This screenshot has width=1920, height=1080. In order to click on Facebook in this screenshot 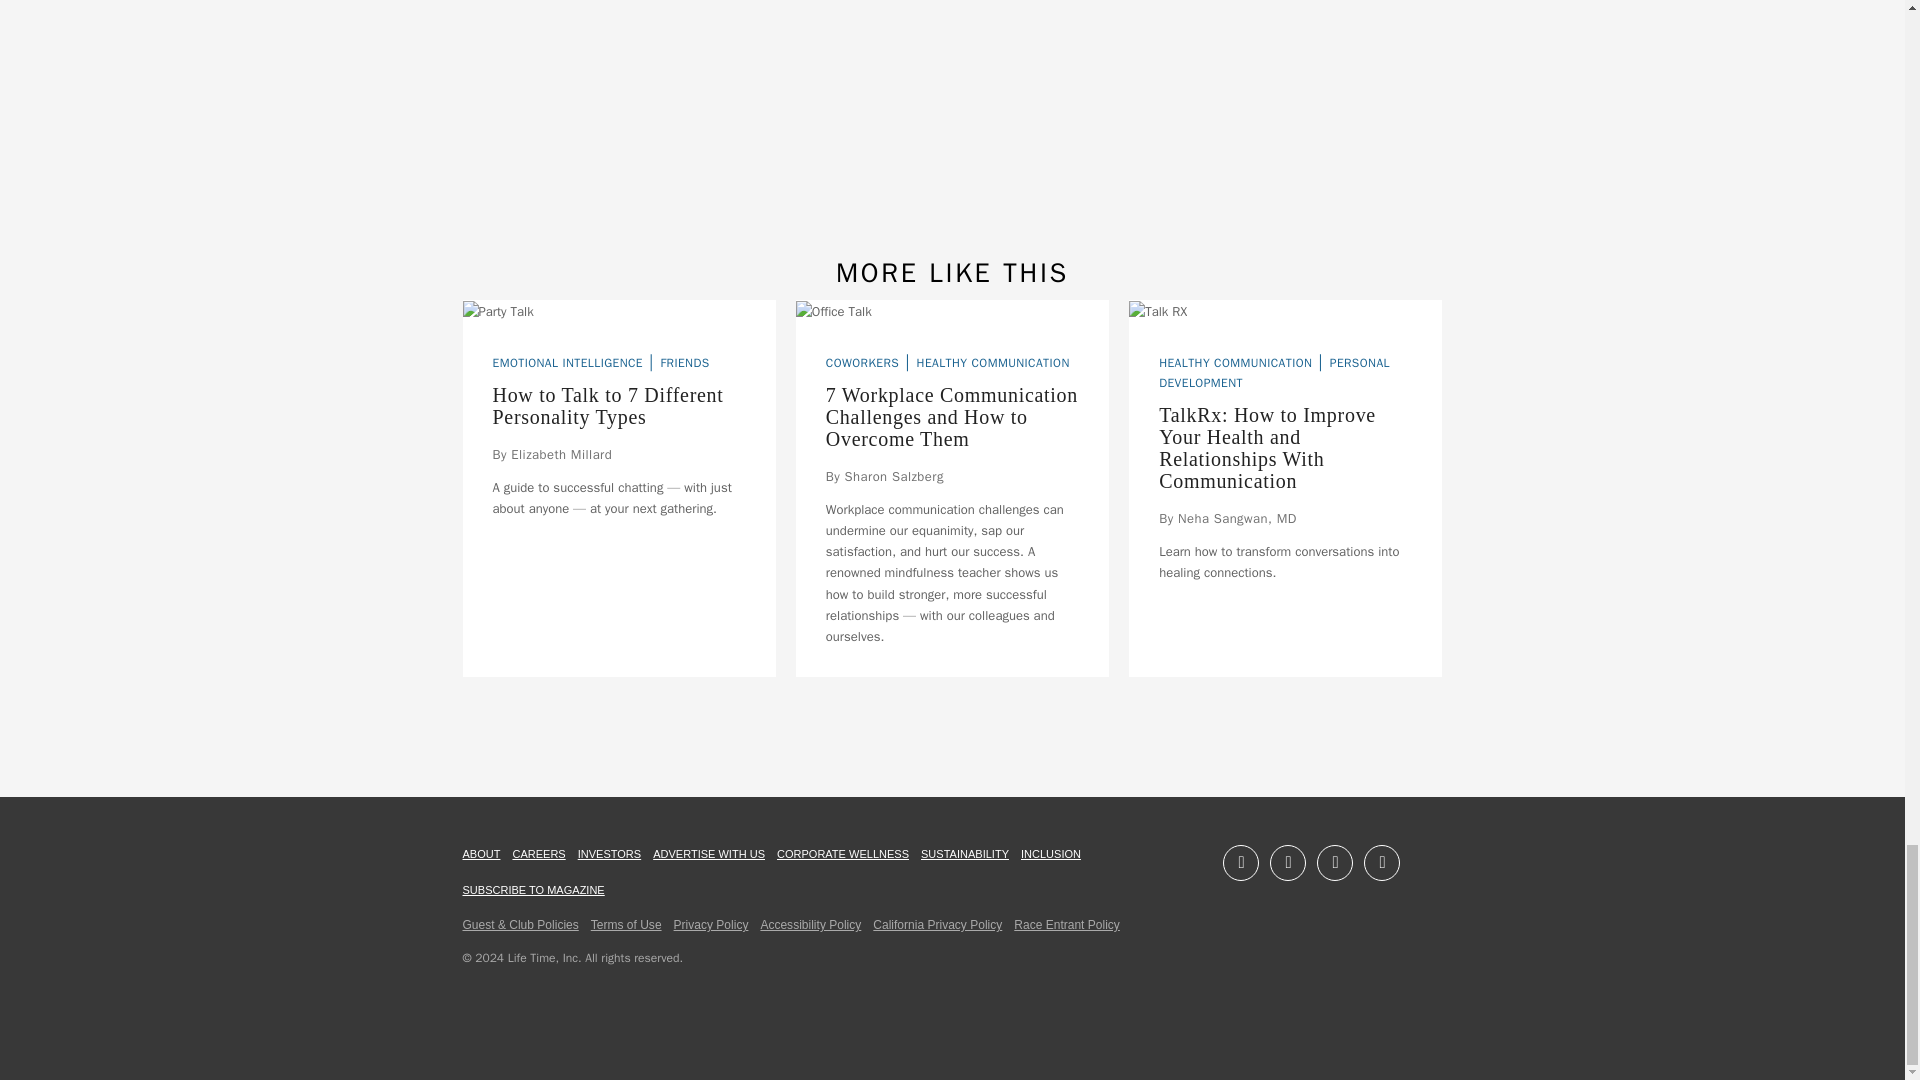, I will do `click(1241, 862)`.